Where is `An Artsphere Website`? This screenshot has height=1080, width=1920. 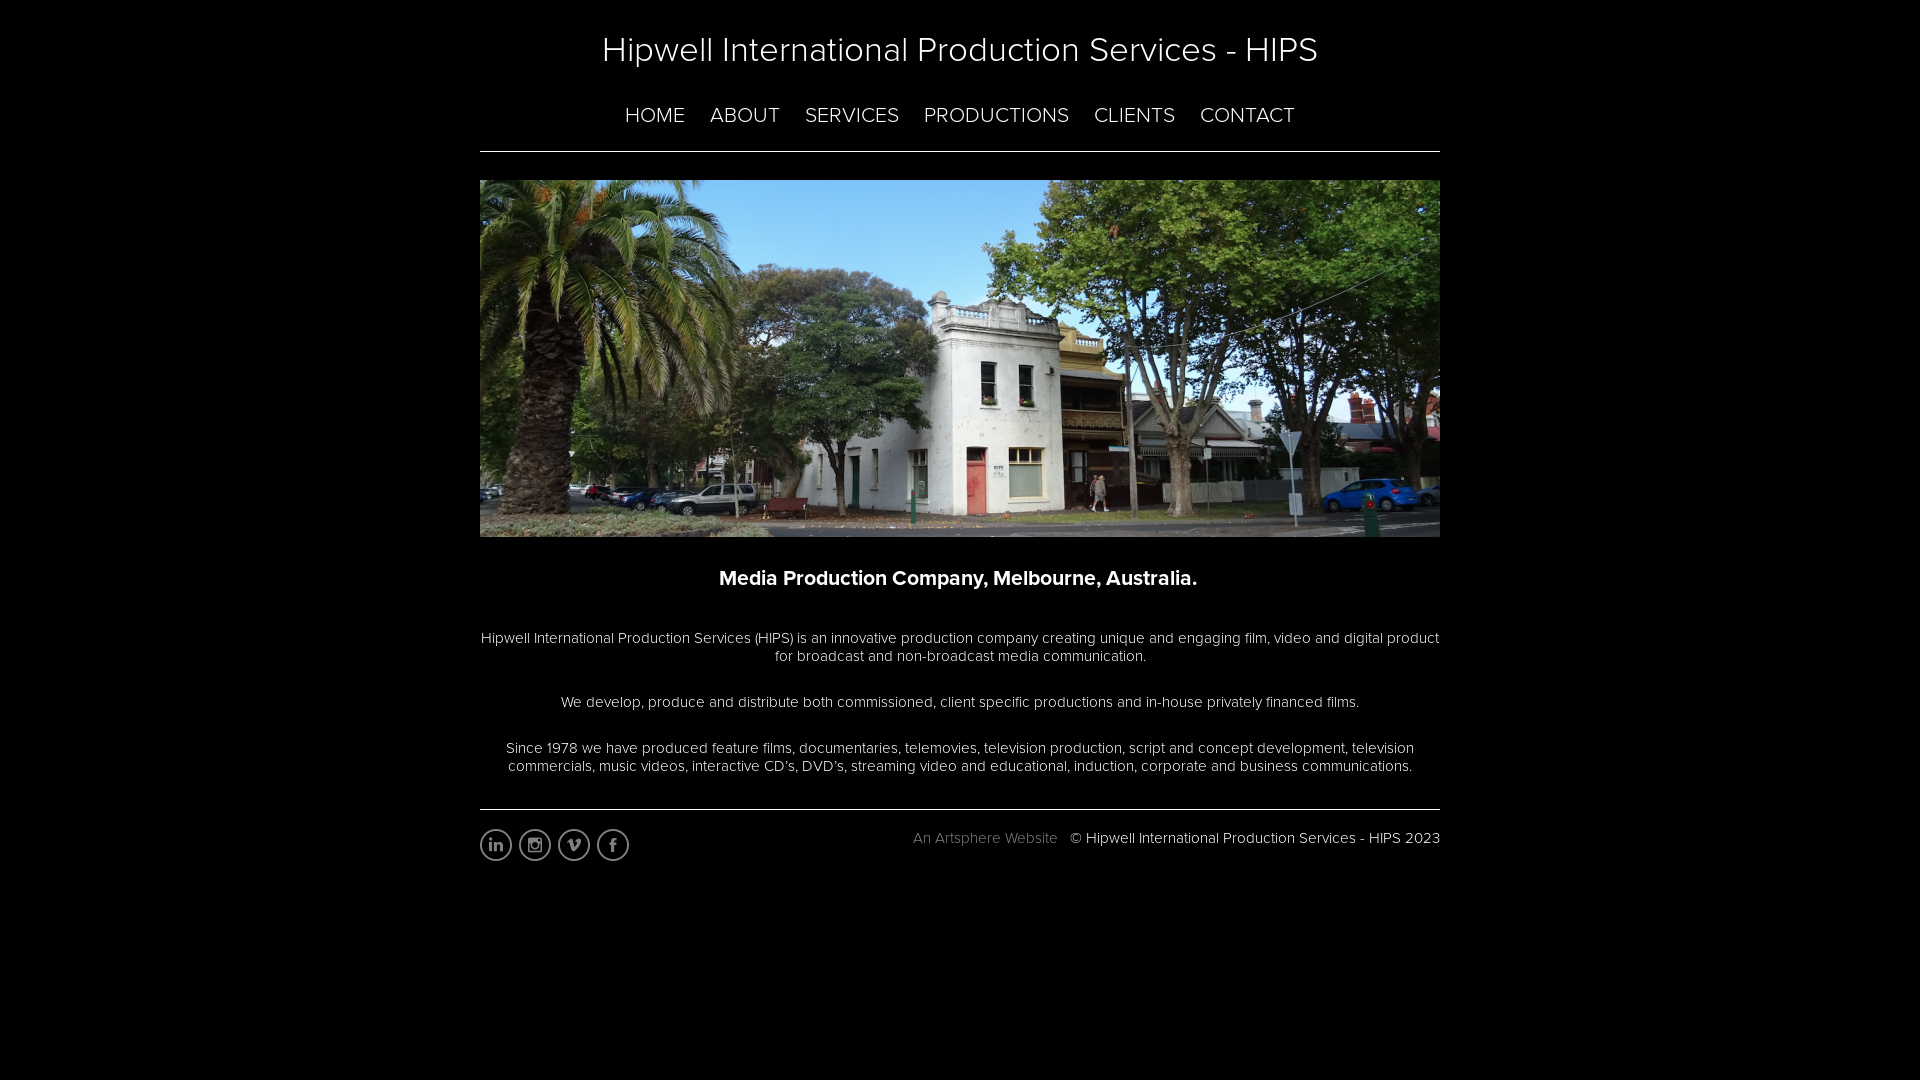
An Artsphere Website is located at coordinates (986, 838).